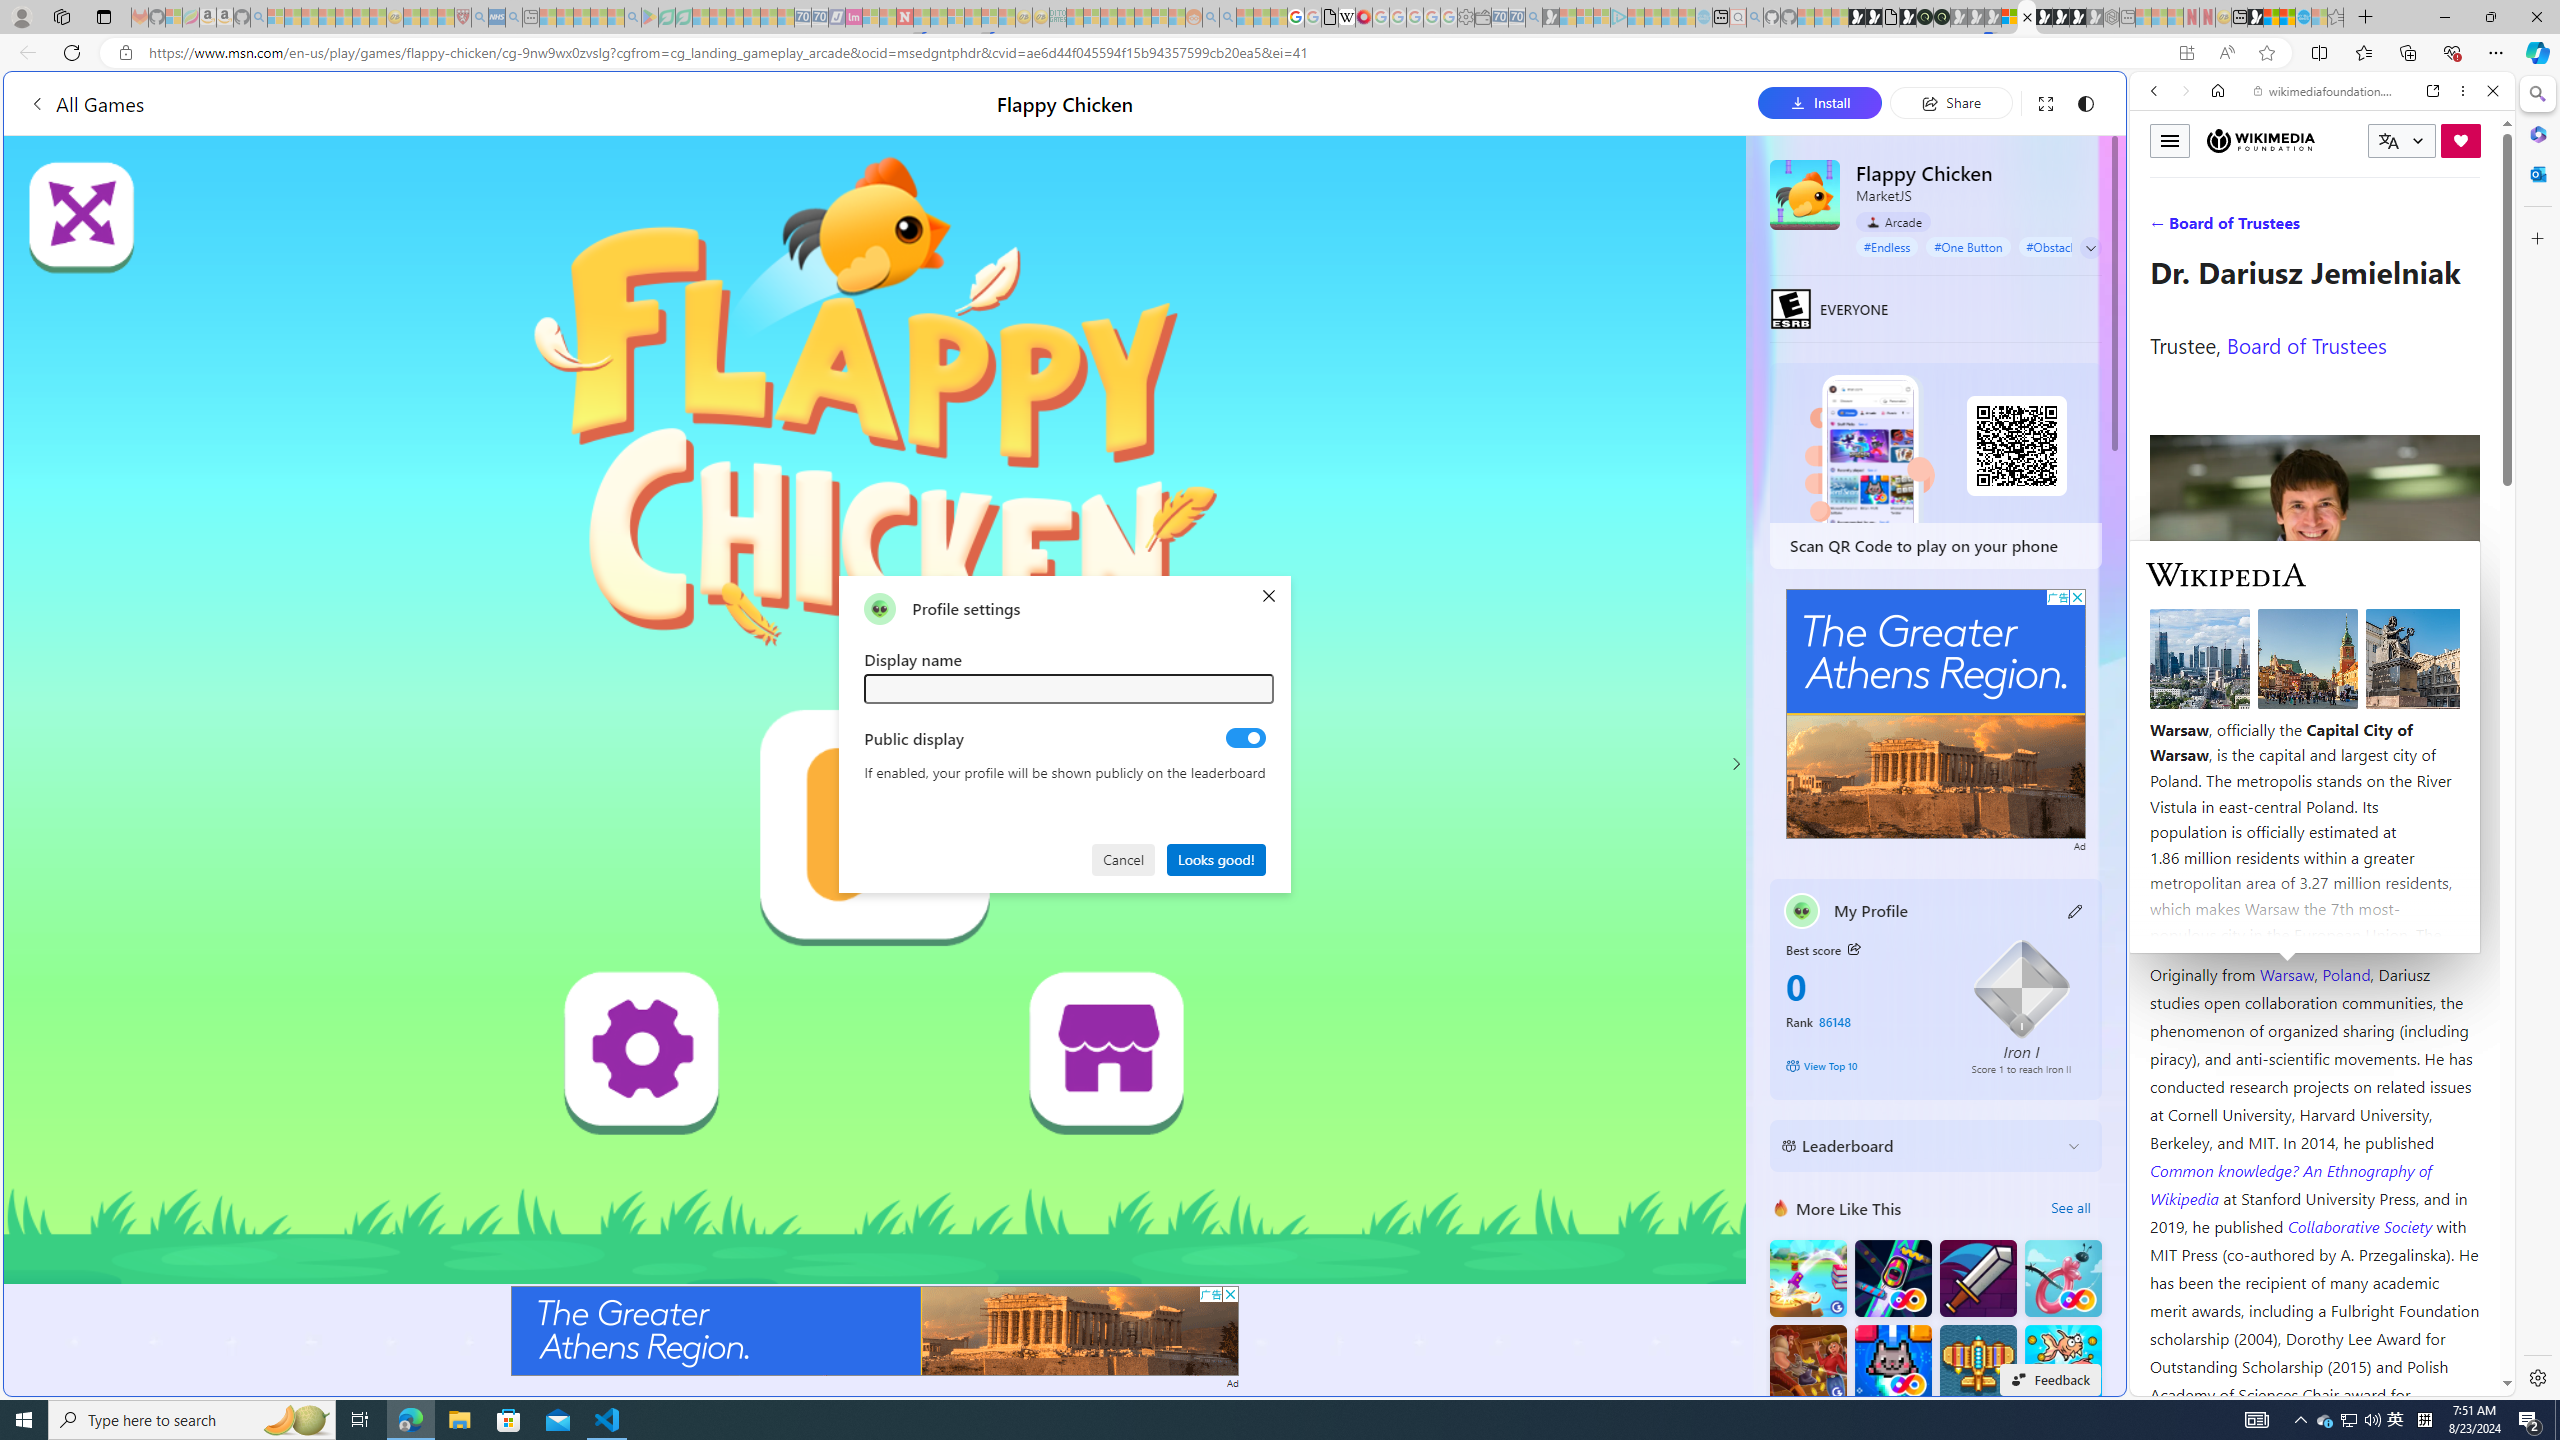 The image size is (2560, 1440). What do you see at coordinates (2410, 1026) in the screenshot?
I see `Actions for this site` at bounding box center [2410, 1026].